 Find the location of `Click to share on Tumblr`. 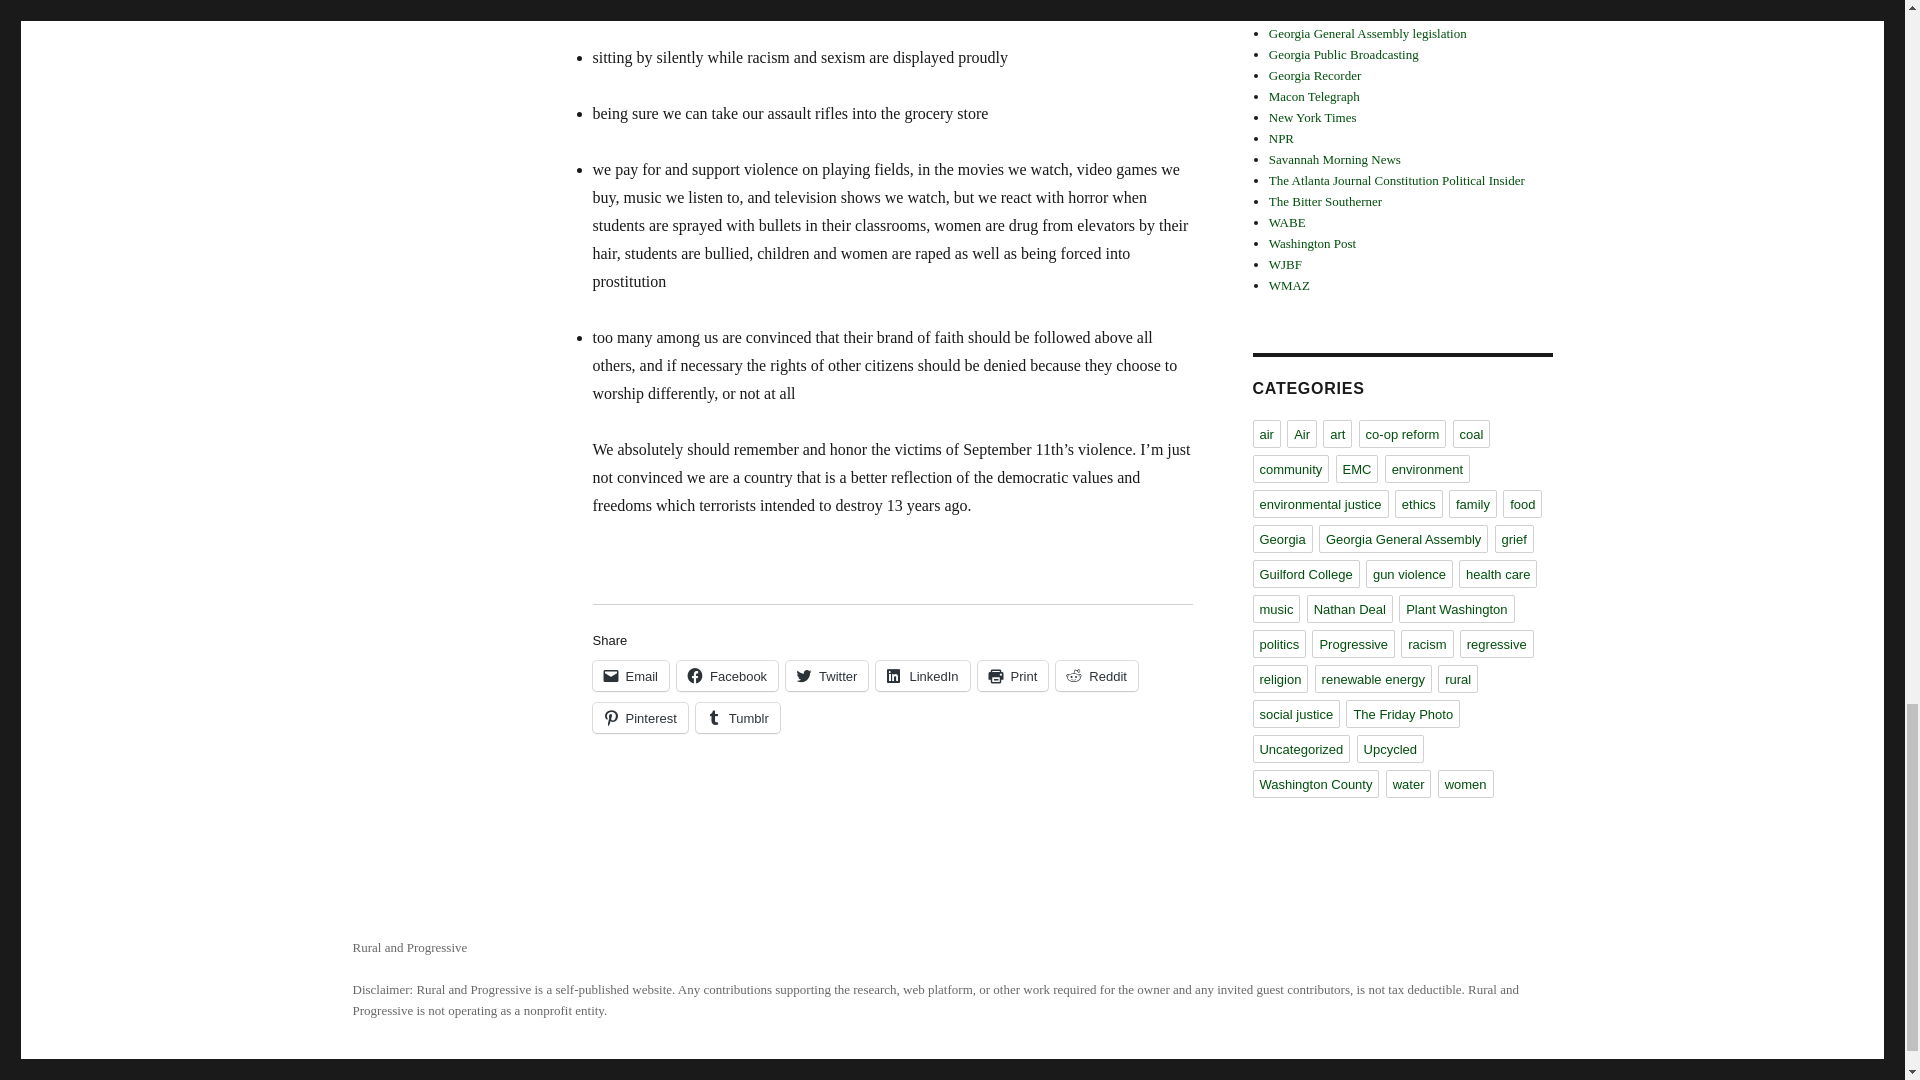

Click to share on Tumblr is located at coordinates (737, 718).